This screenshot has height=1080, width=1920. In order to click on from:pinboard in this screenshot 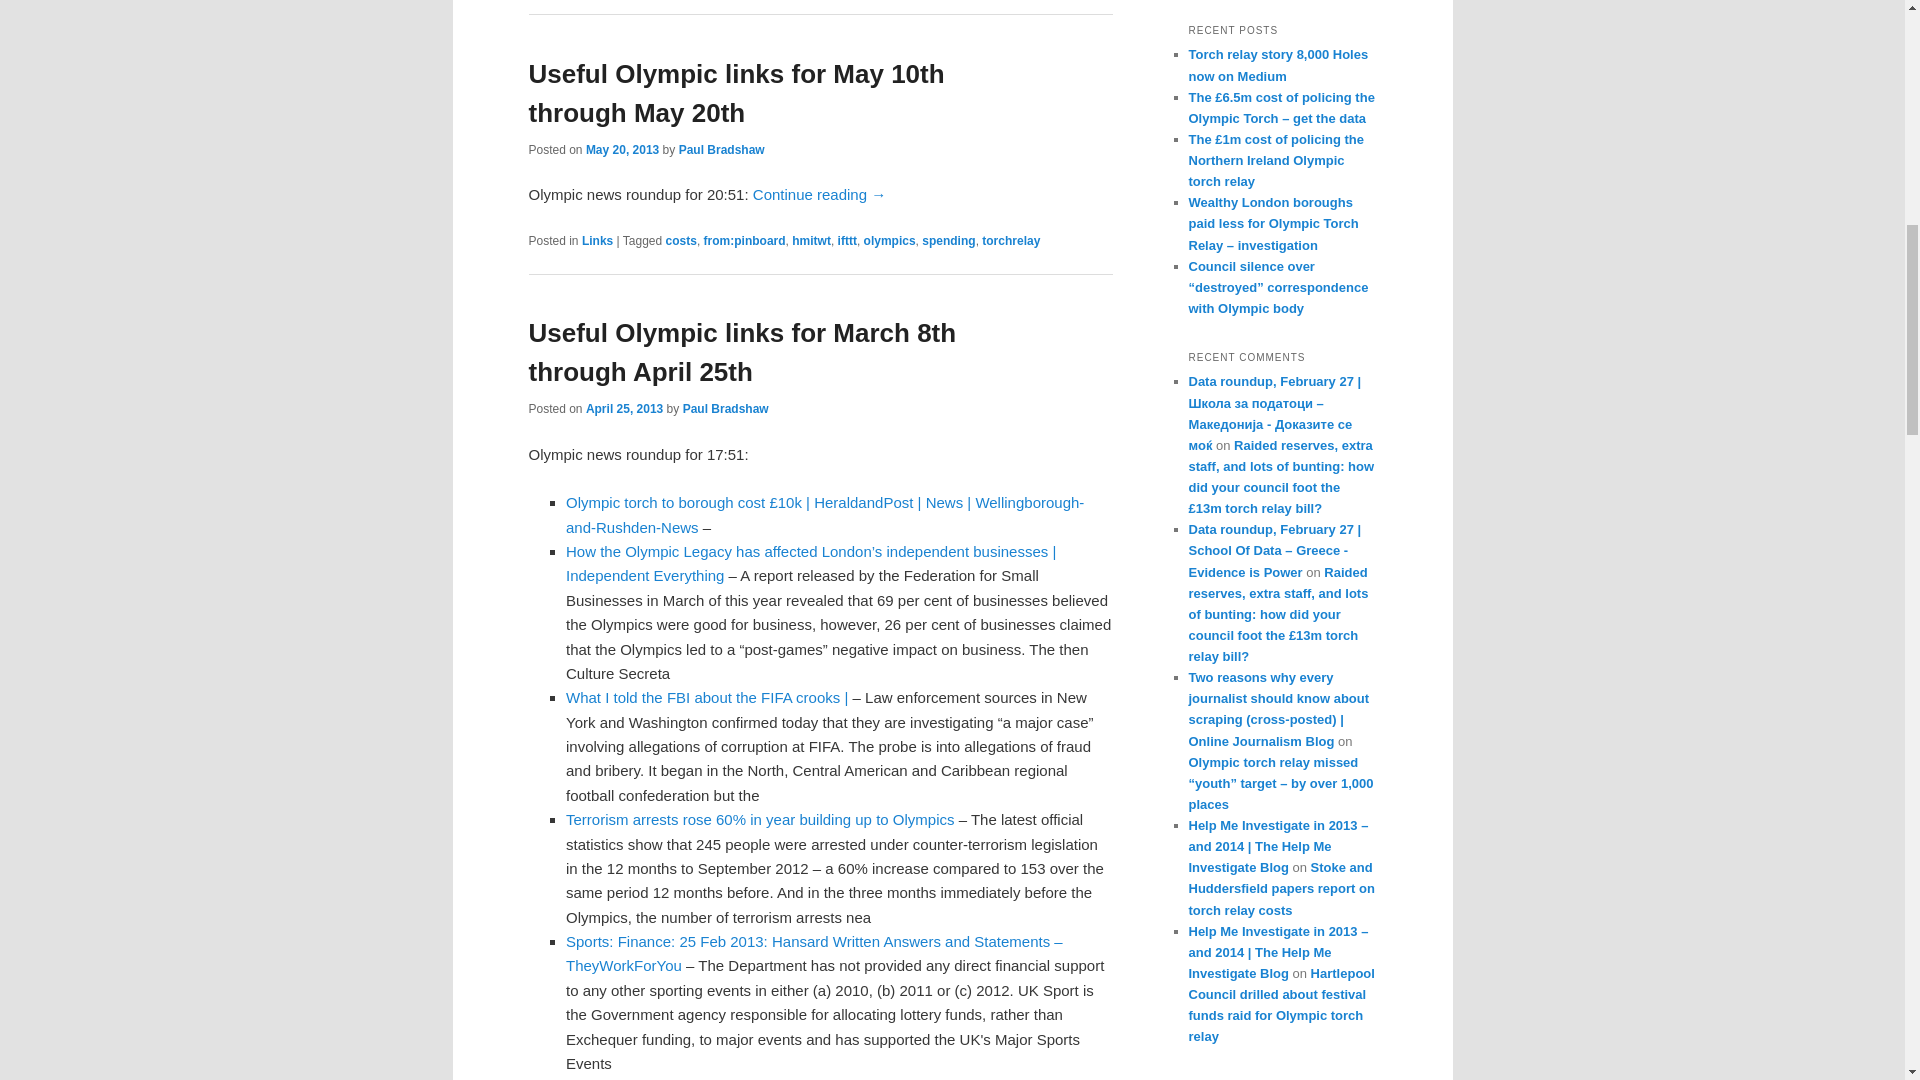, I will do `click(744, 241)`.